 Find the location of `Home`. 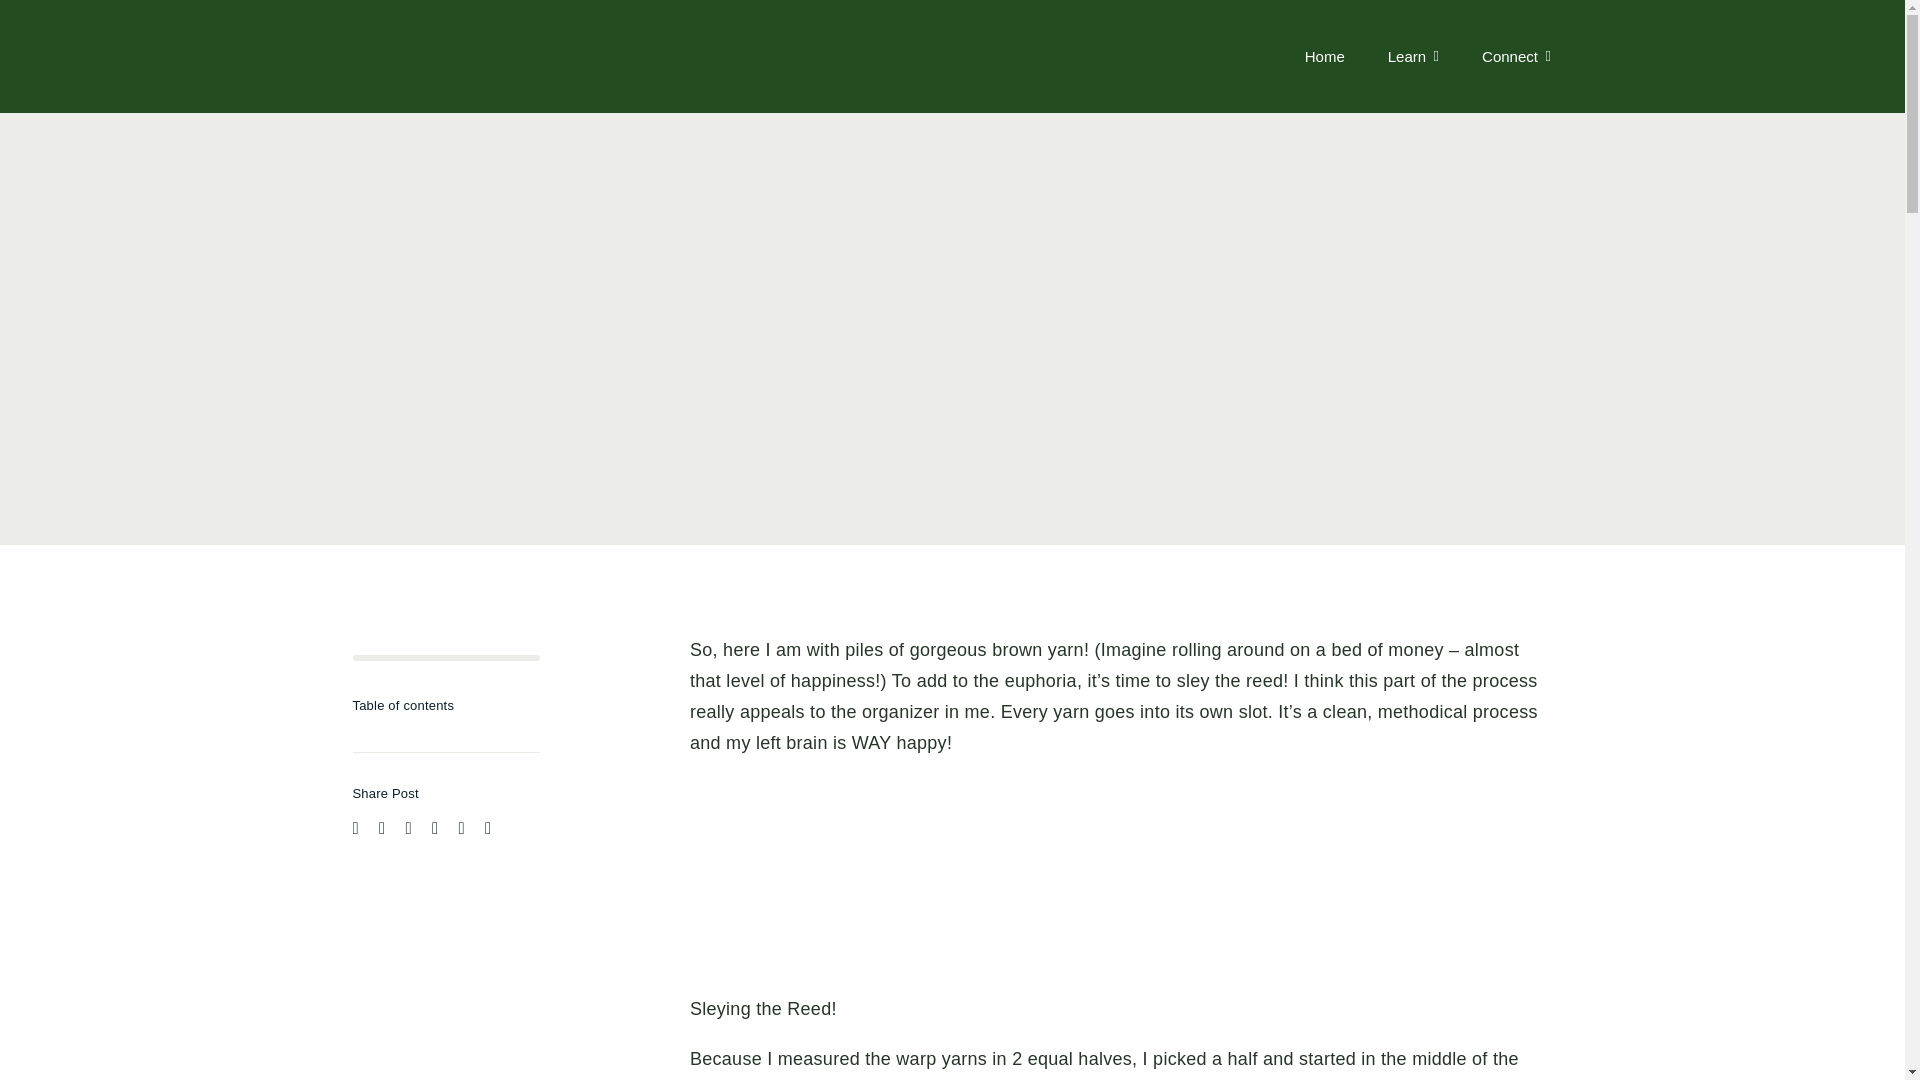

Home is located at coordinates (1325, 56).